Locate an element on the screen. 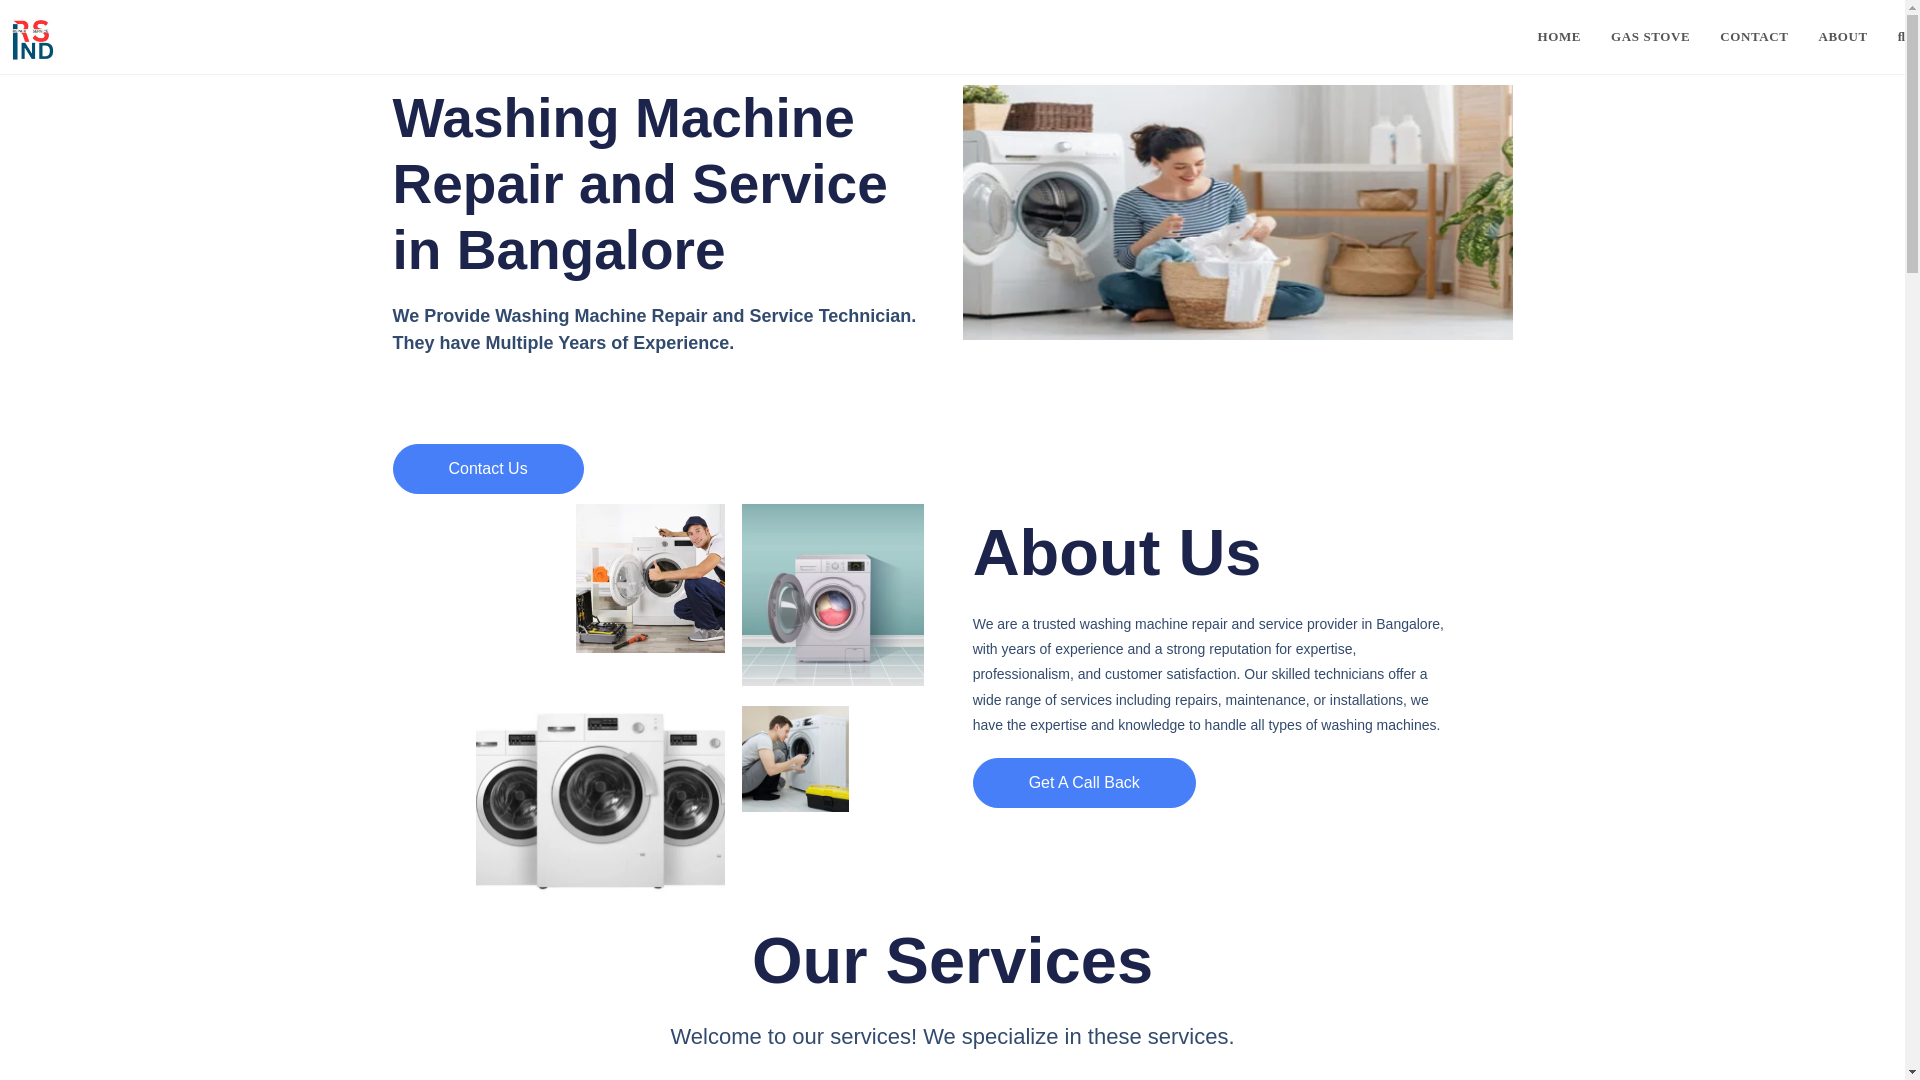  Get A Call Back is located at coordinates (1084, 782).